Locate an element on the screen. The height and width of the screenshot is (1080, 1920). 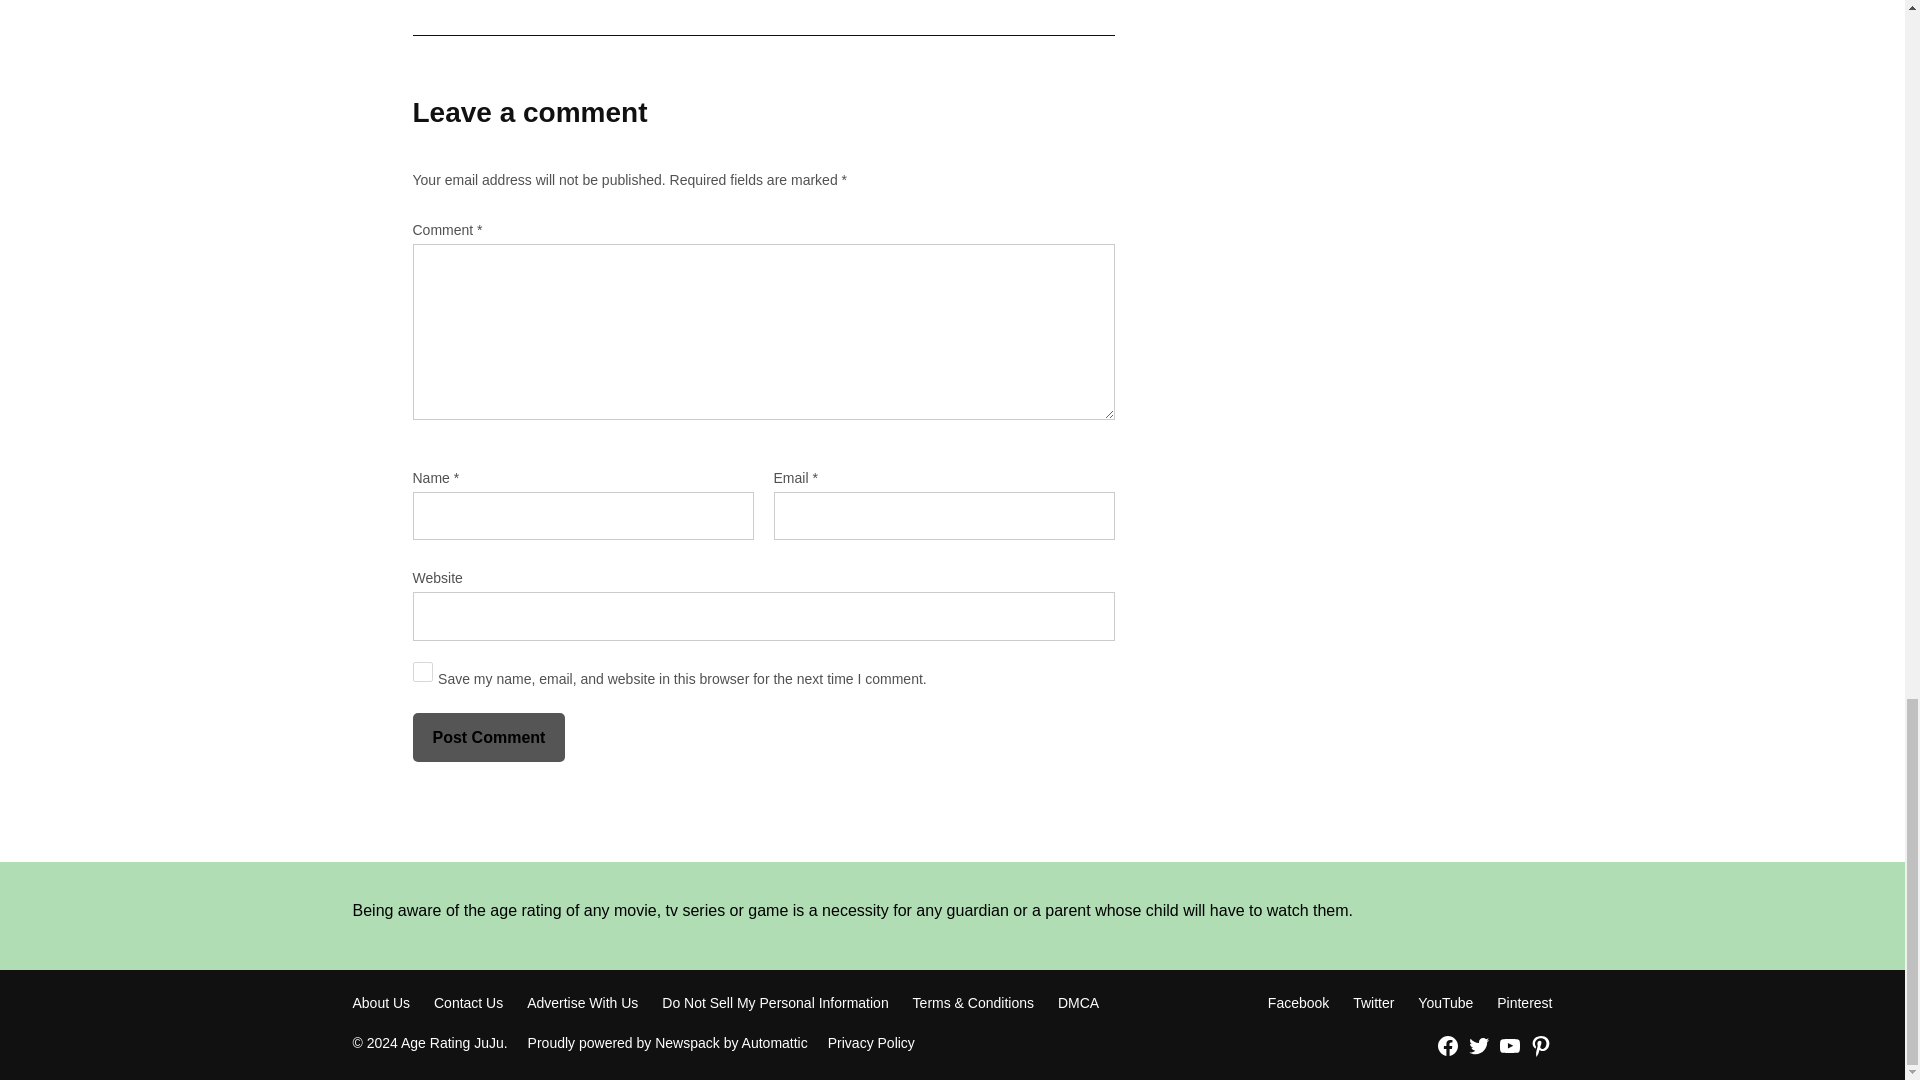
Post Comment is located at coordinates (488, 737).